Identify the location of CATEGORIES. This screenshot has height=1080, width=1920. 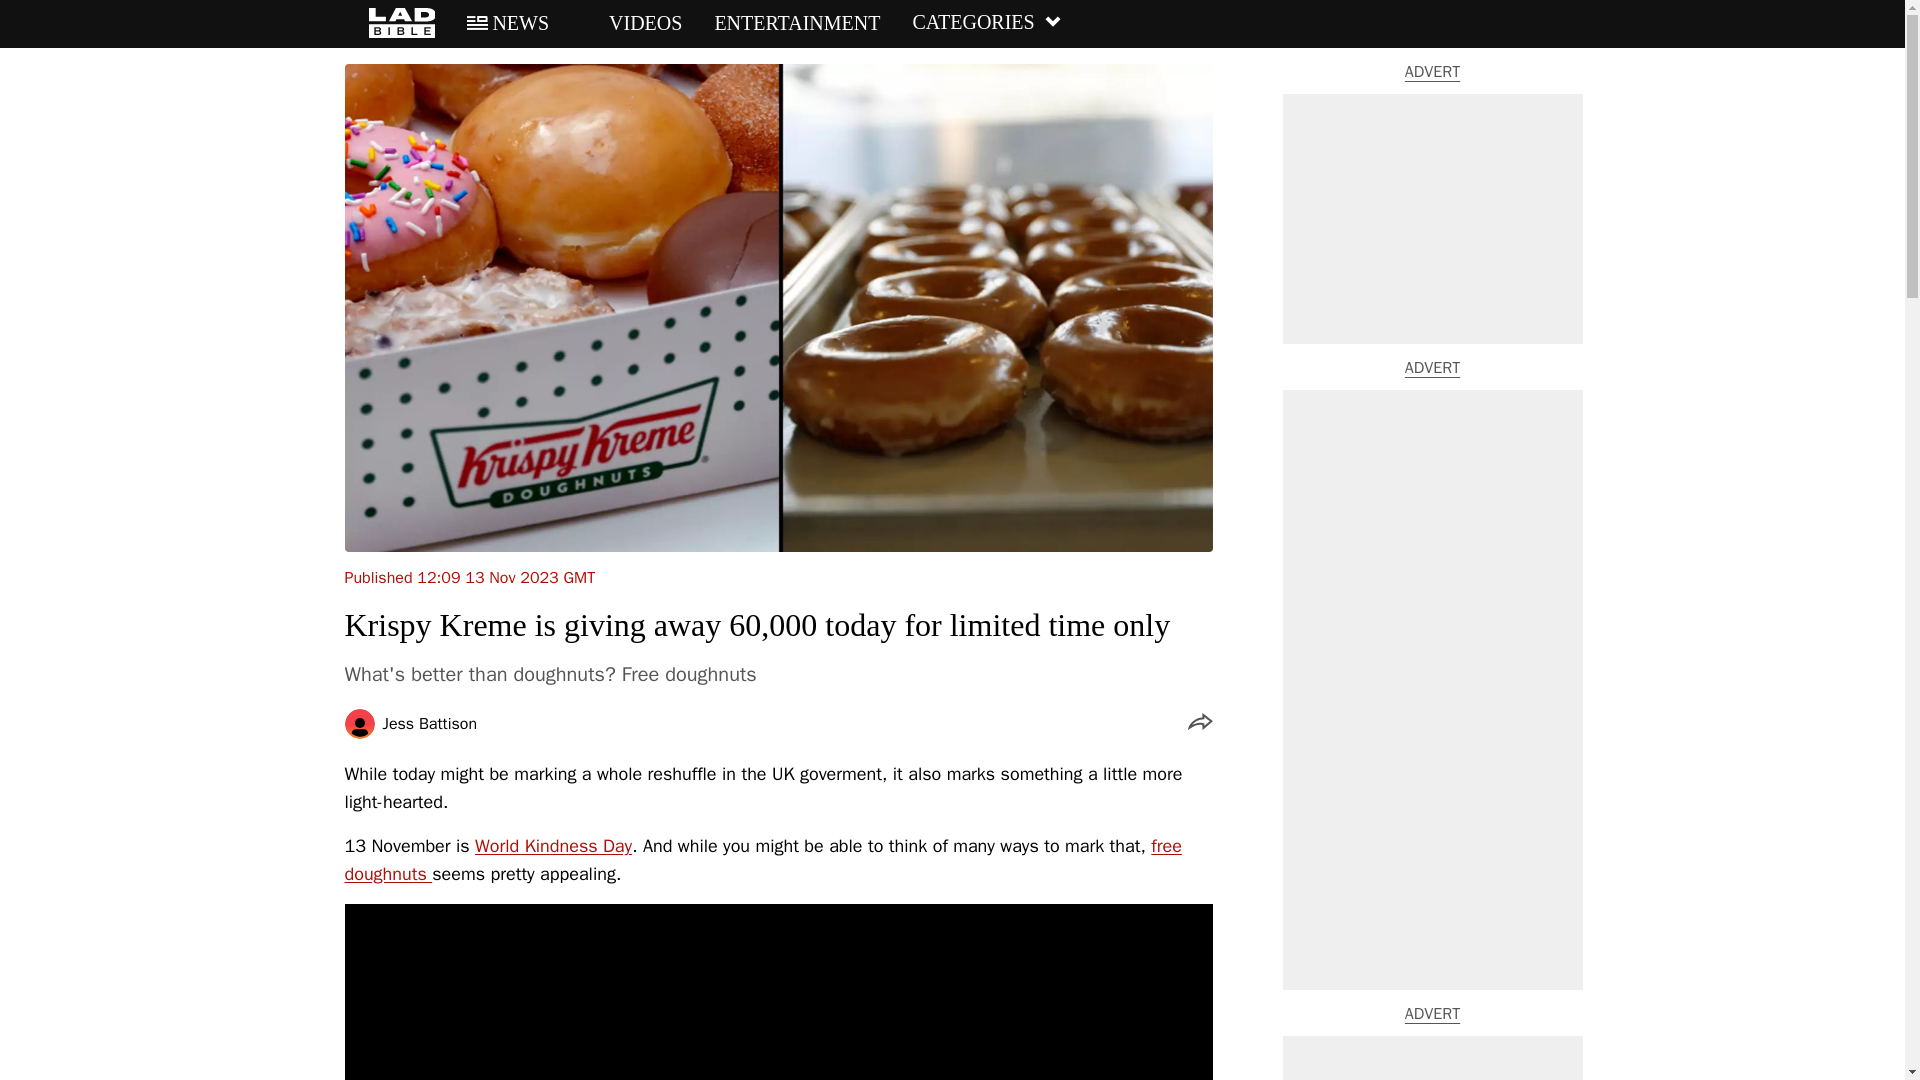
(986, 23).